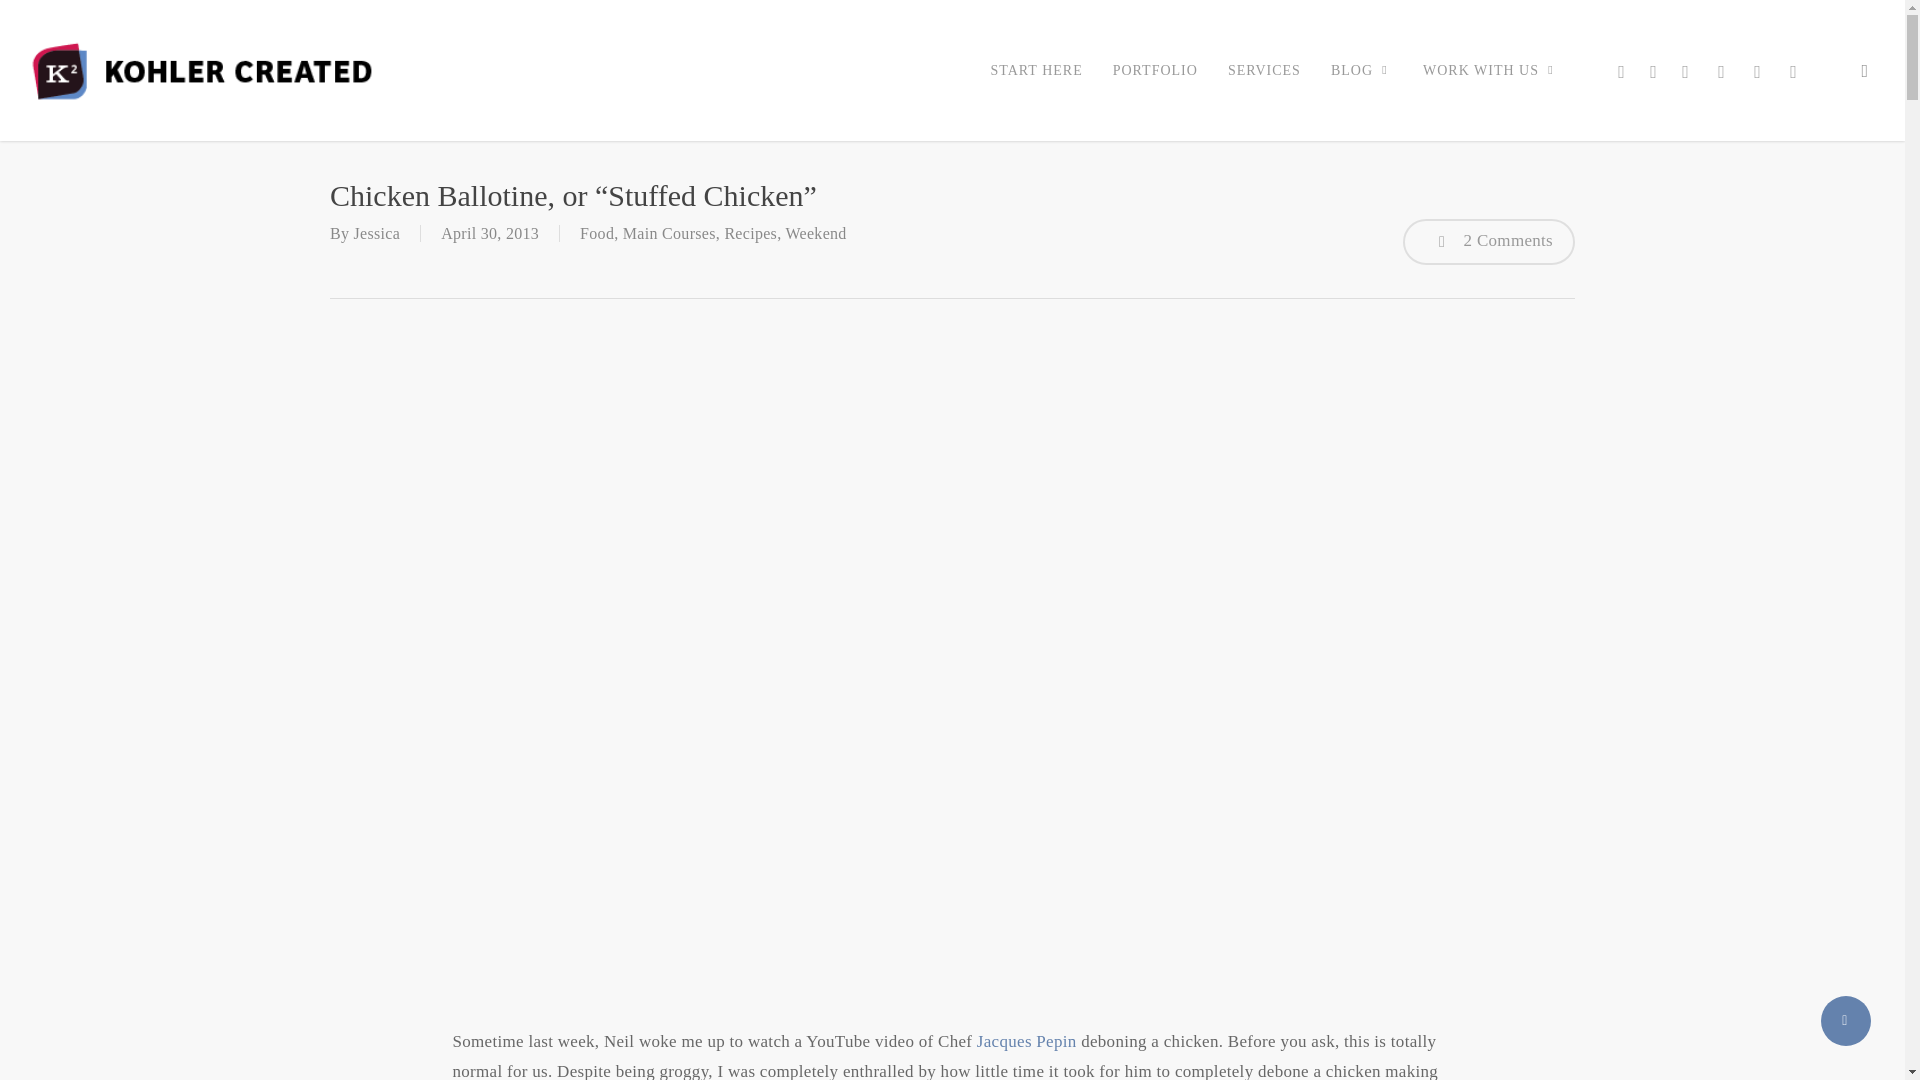 The image size is (1920, 1080). What do you see at coordinates (750, 232) in the screenshot?
I see `Recipes` at bounding box center [750, 232].